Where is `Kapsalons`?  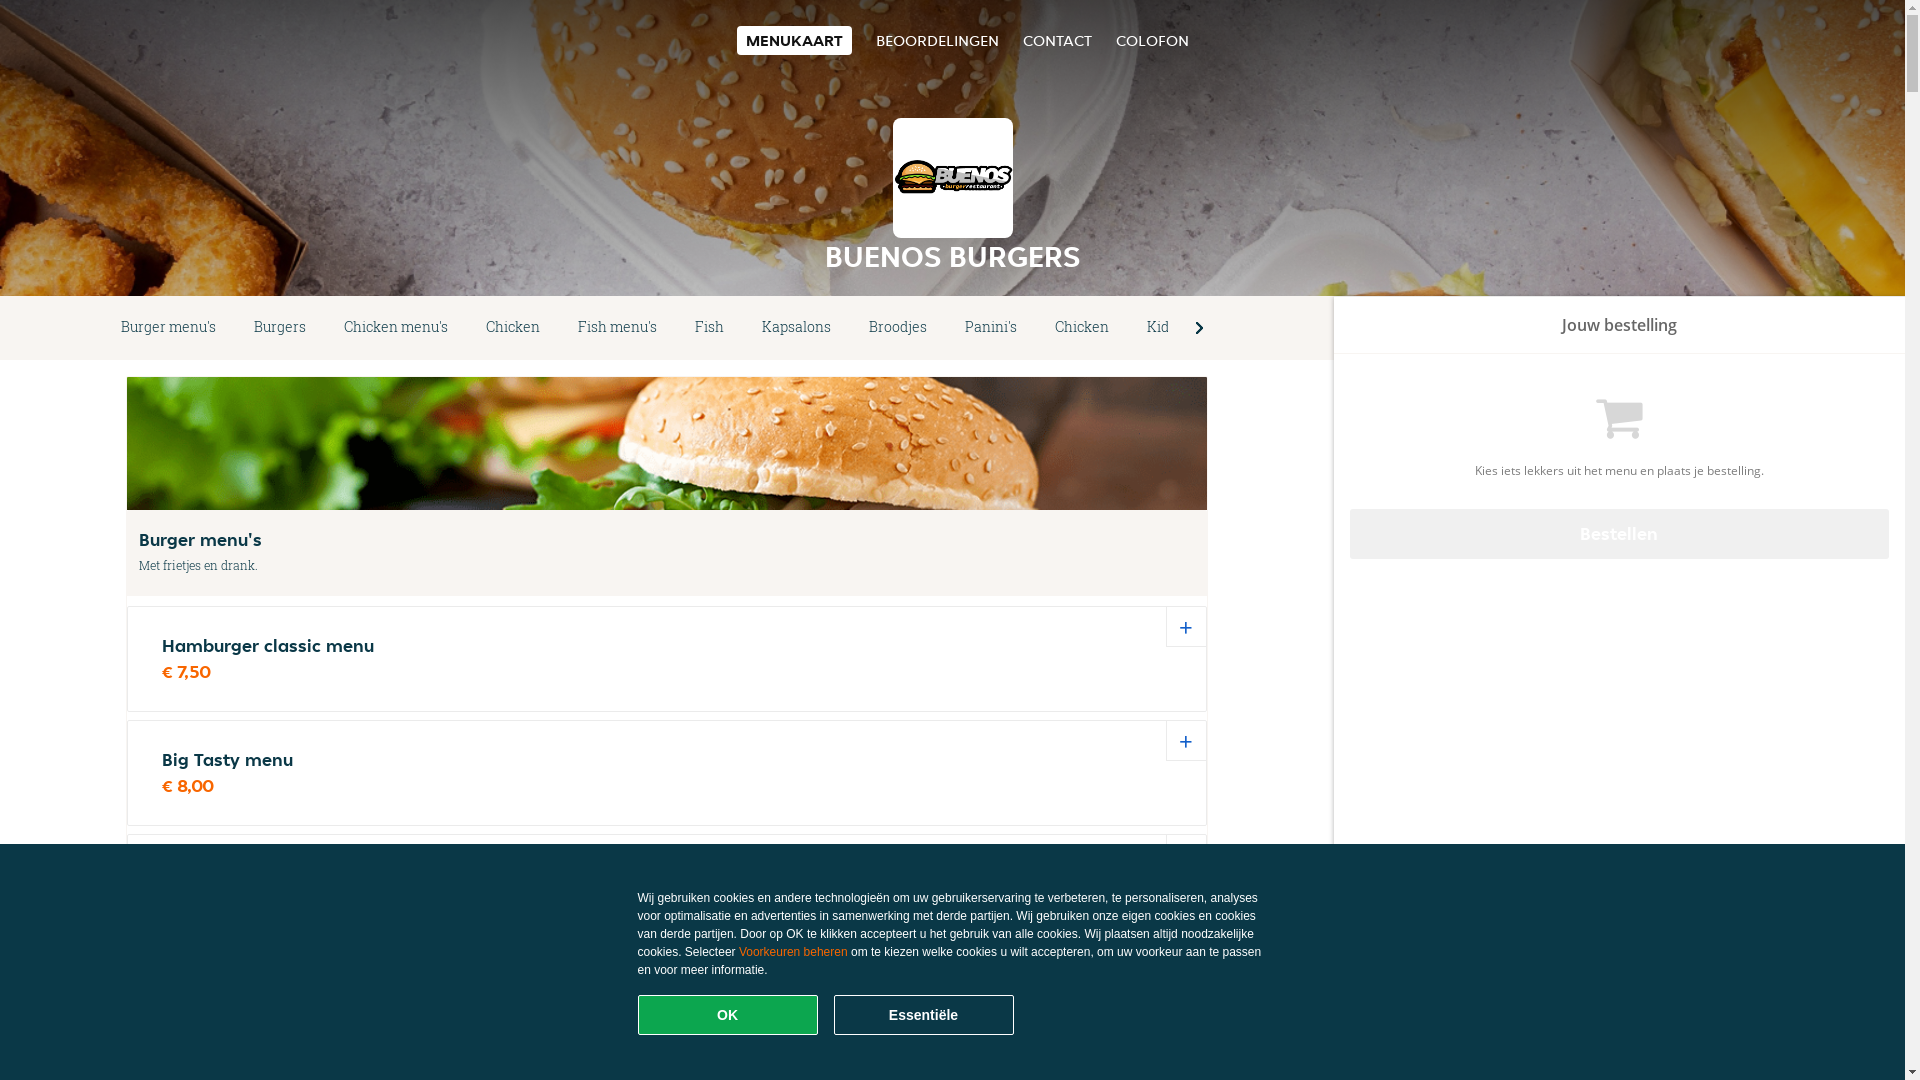
Kapsalons is located at coordinates (796, 328).